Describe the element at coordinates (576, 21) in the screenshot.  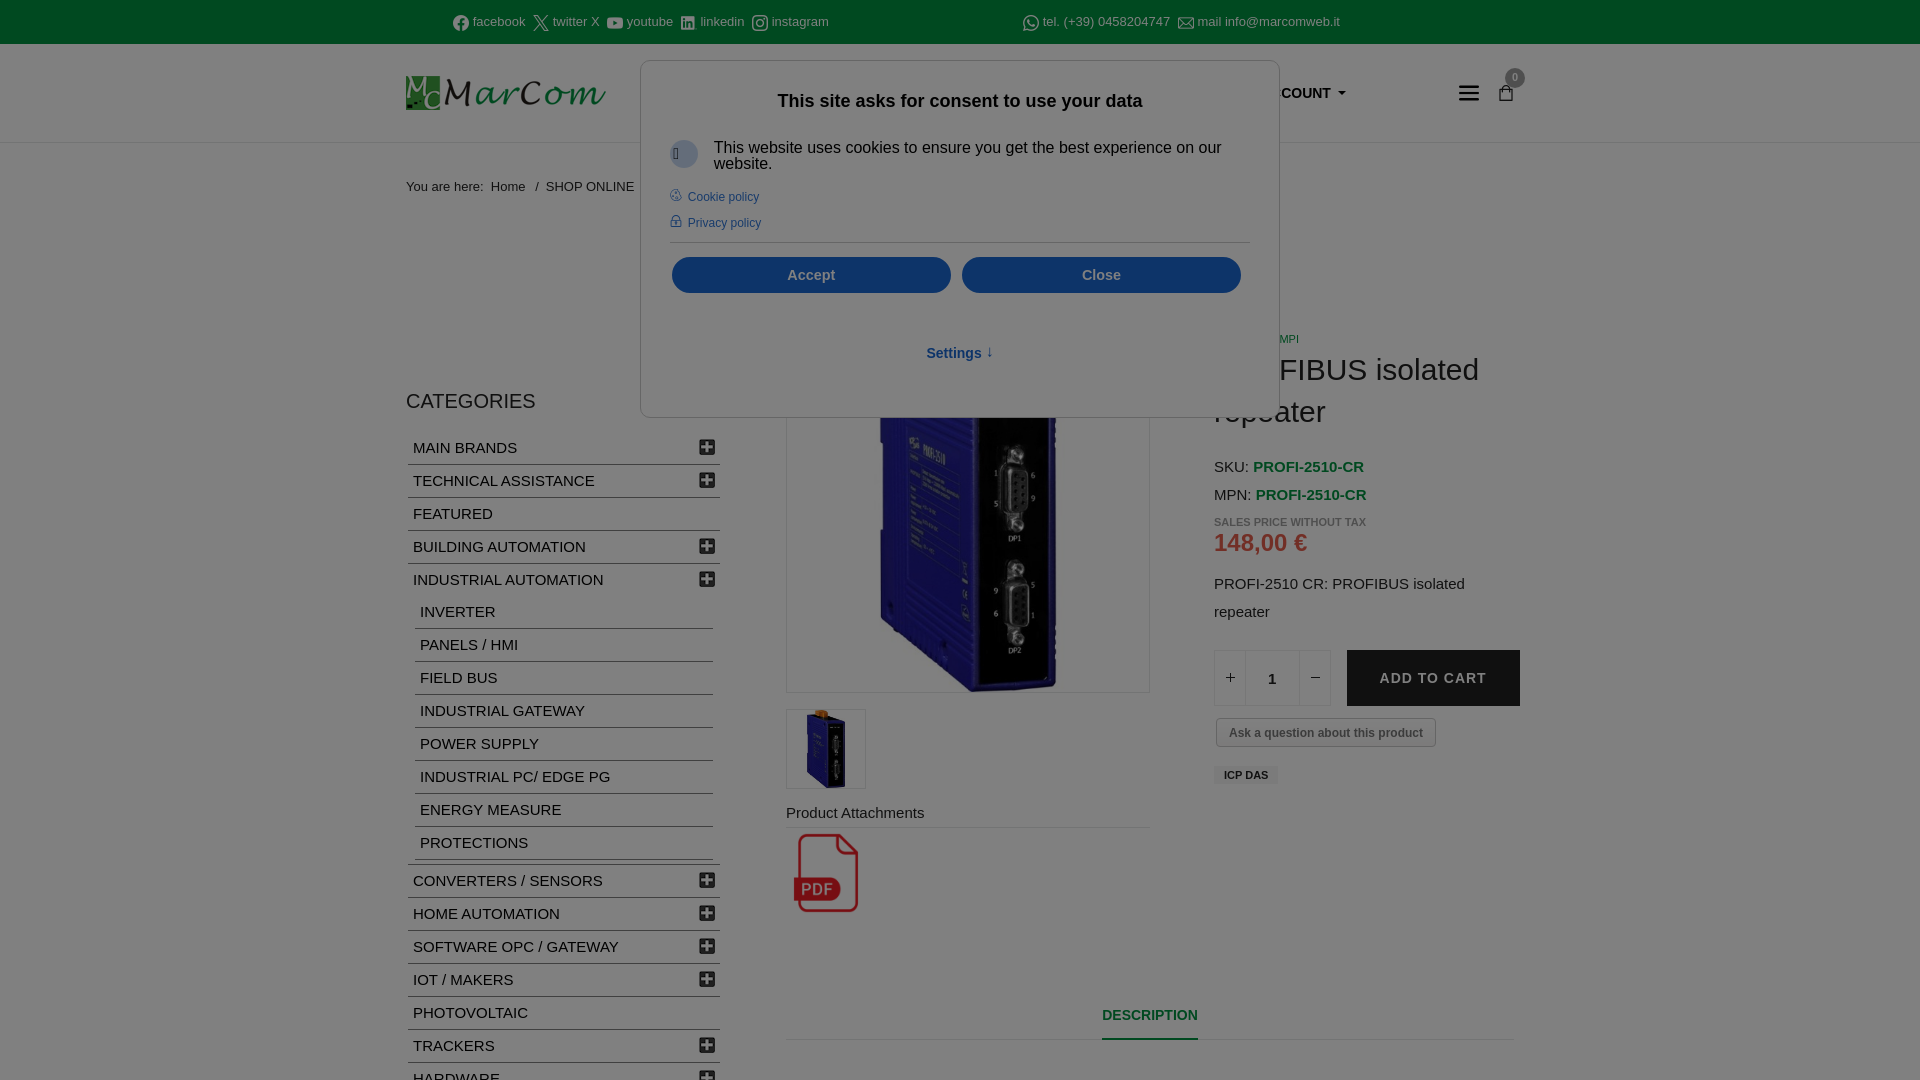
I see `twitter X` at that location.